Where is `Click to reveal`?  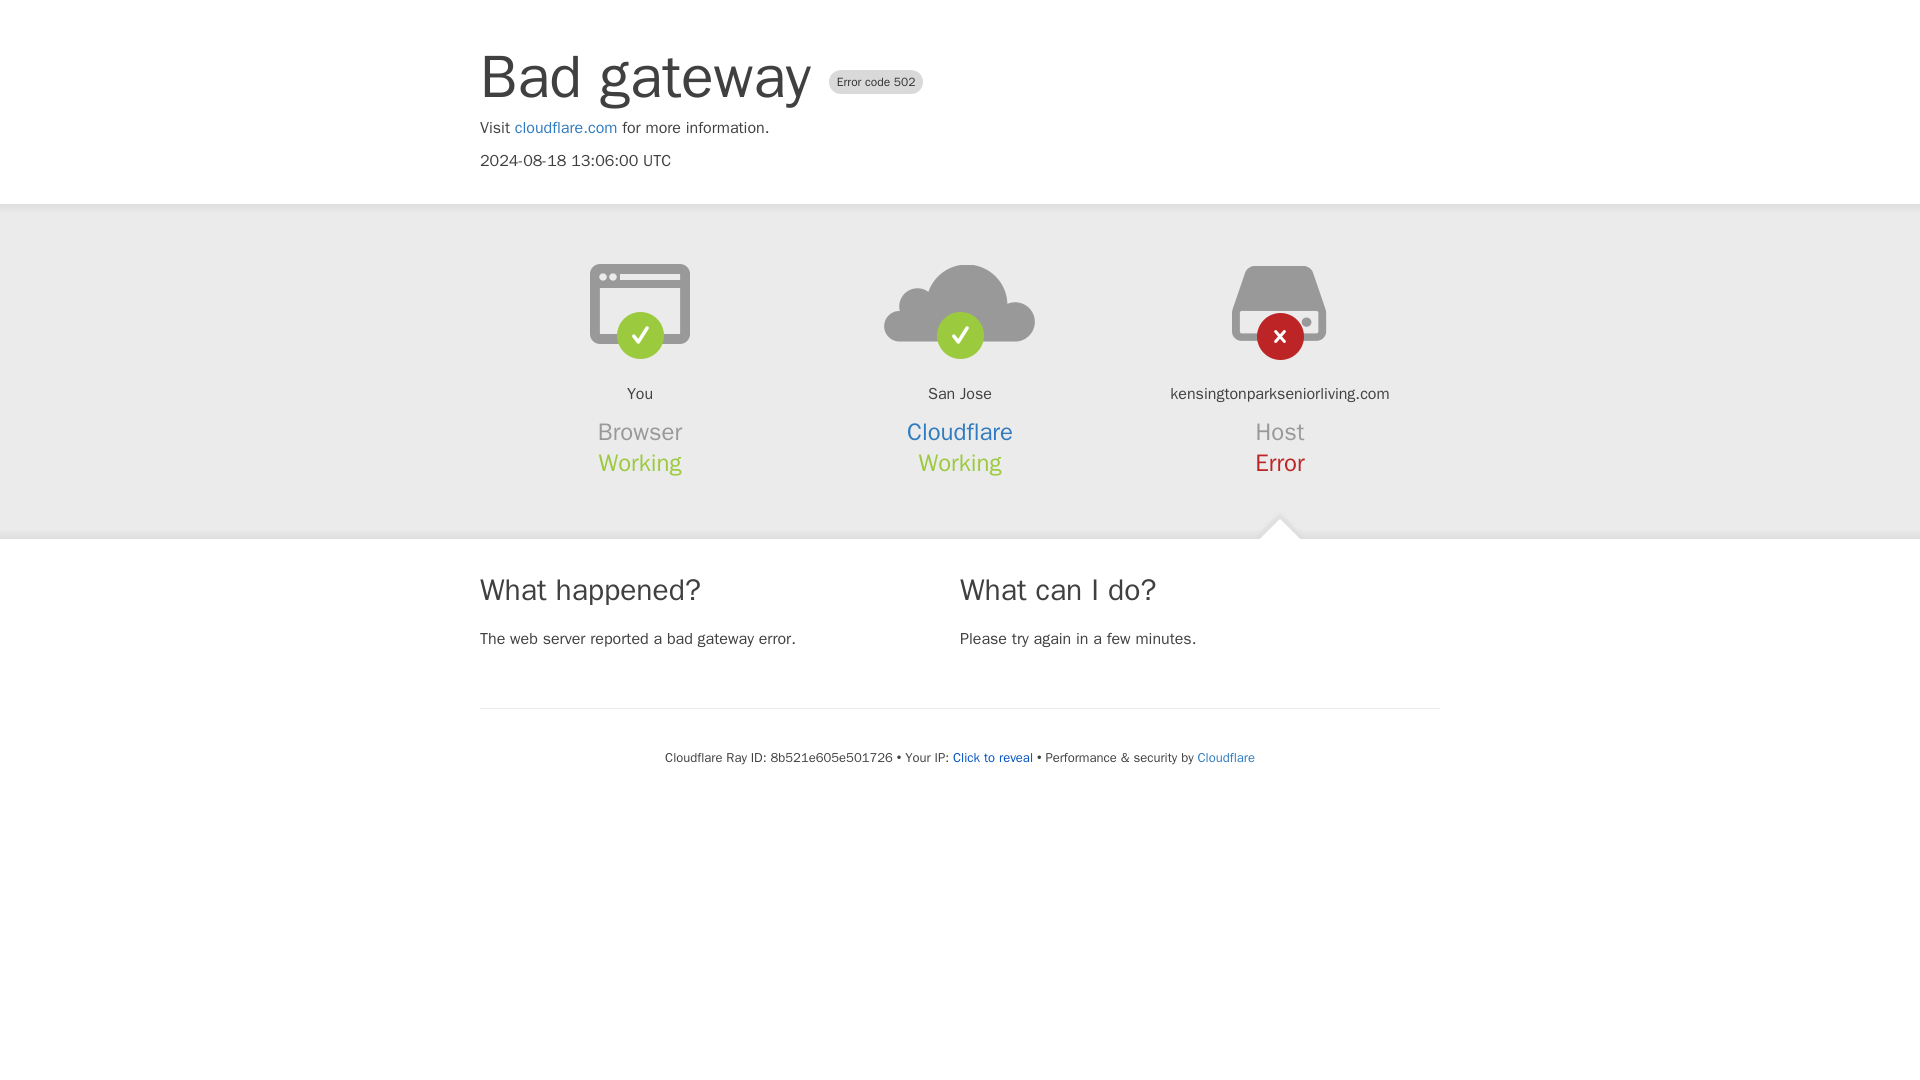 Click to reveal is located at coordinates (992, 758).